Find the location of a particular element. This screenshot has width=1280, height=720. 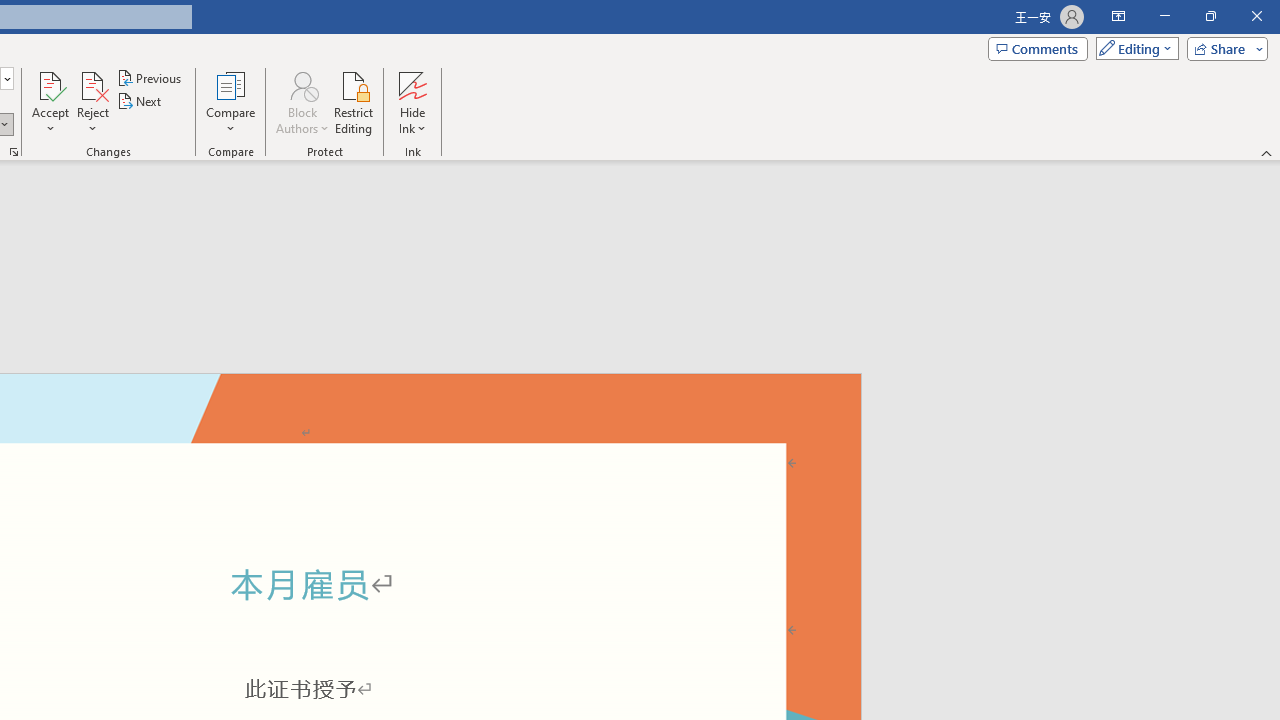

Change Tracking Options... is located at coordinates (14, 152).